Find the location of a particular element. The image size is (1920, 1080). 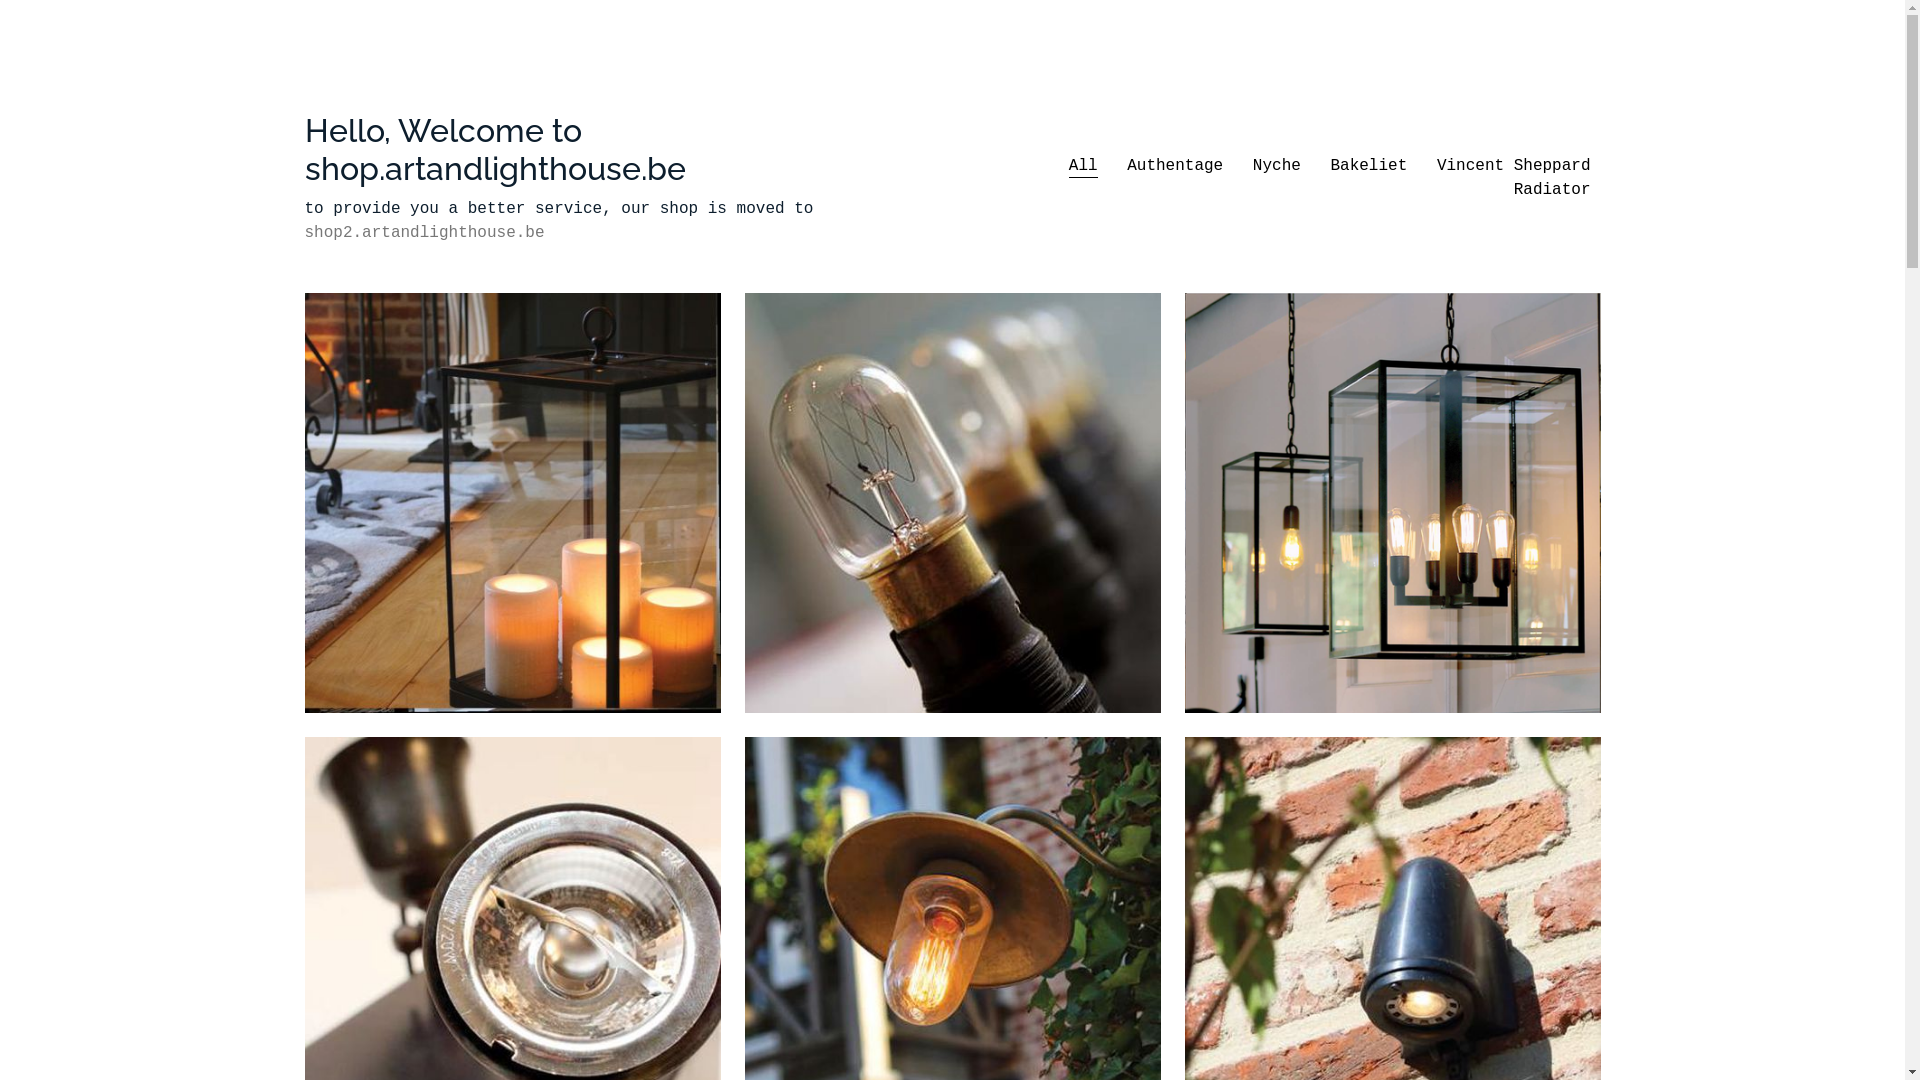

Bakeliet is located at coordinates (1368, 166).